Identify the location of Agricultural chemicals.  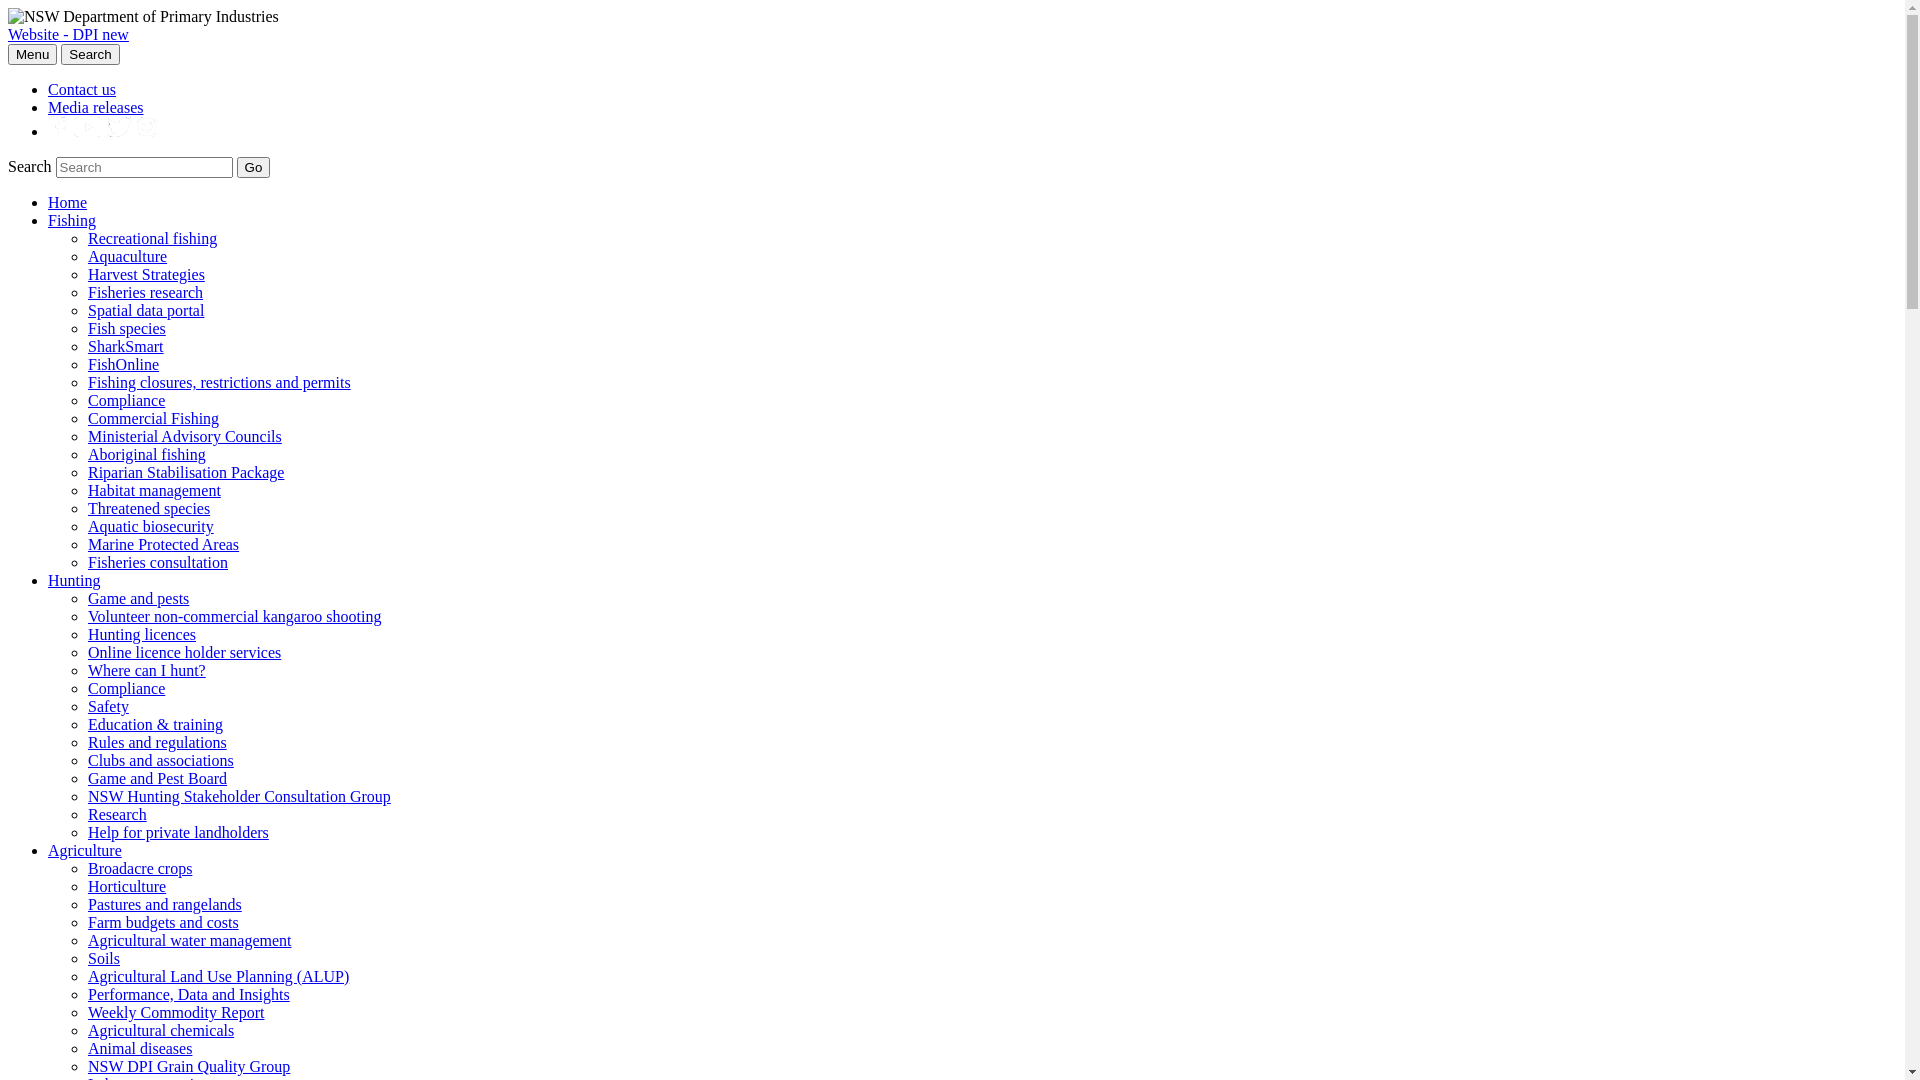
(161, 1030).